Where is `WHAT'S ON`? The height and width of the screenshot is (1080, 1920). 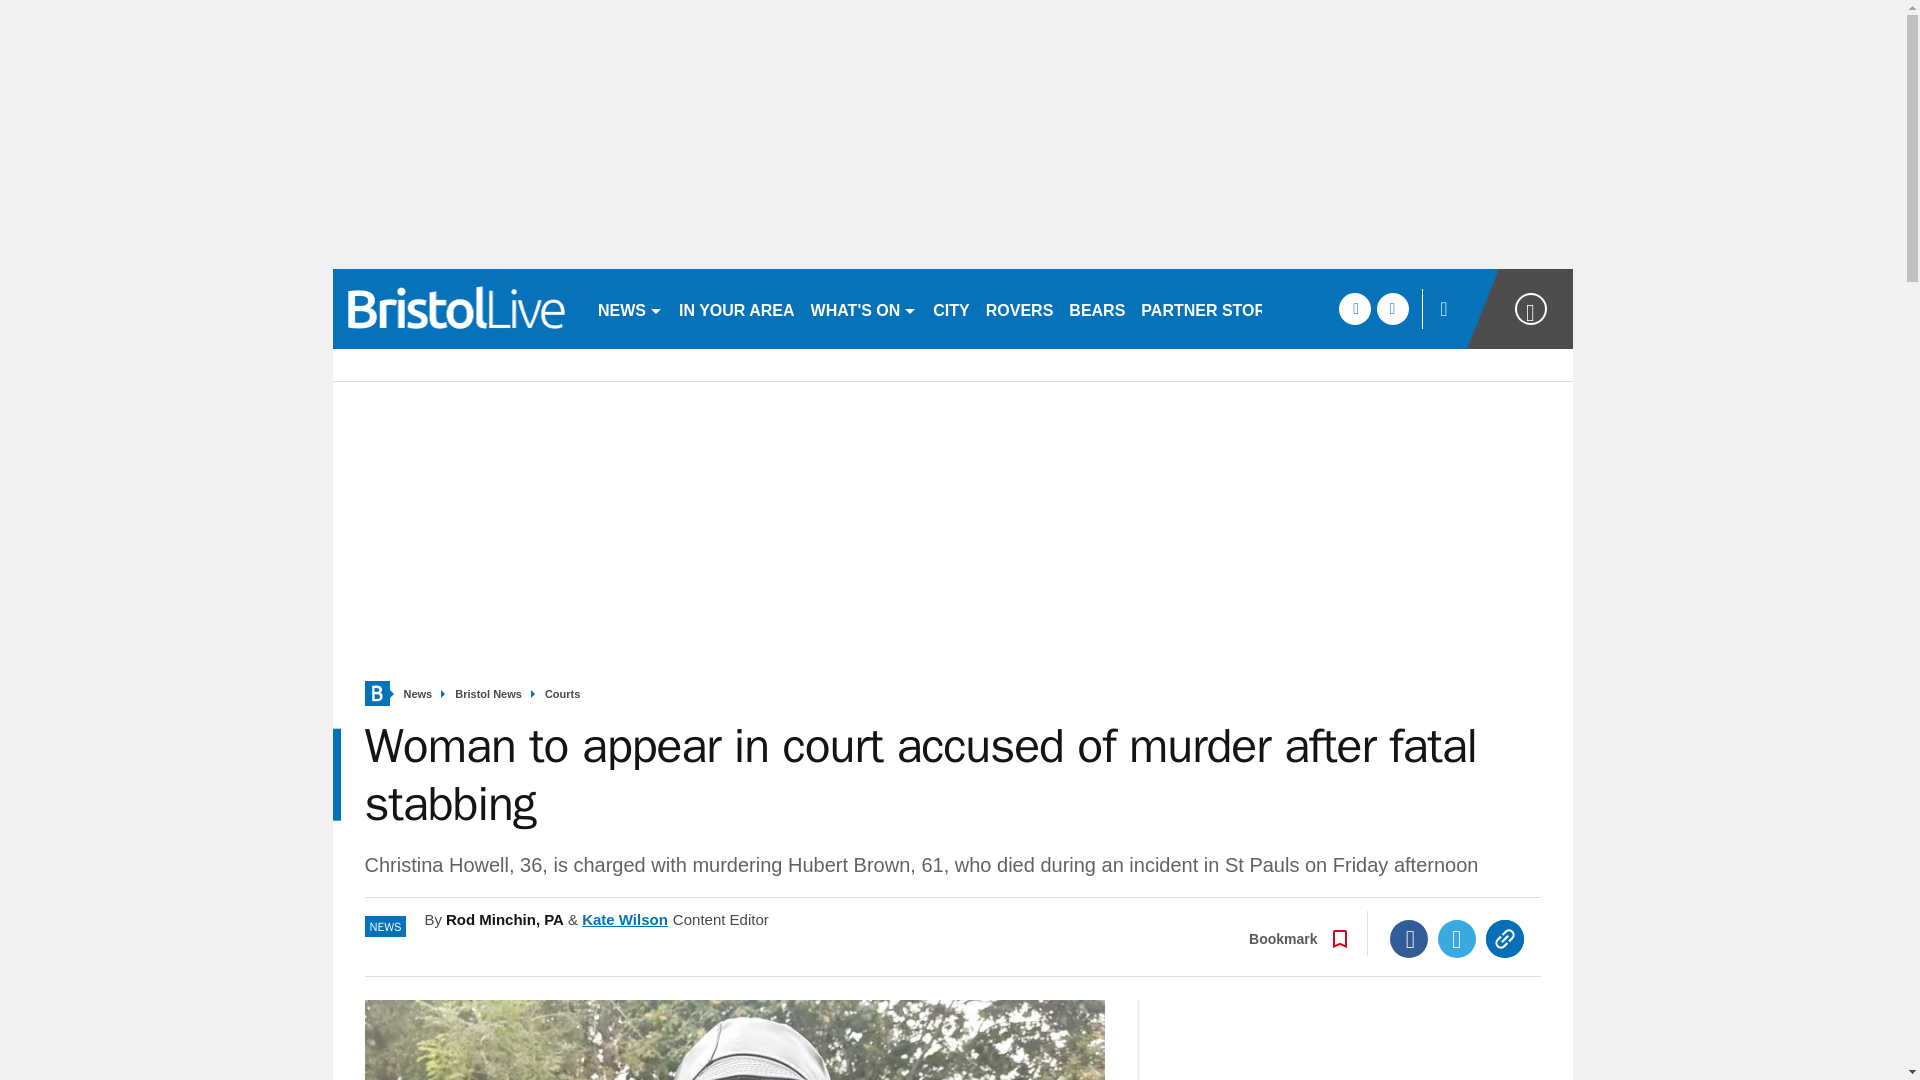
WHAT'S ON is located at coordinates (864, 308).